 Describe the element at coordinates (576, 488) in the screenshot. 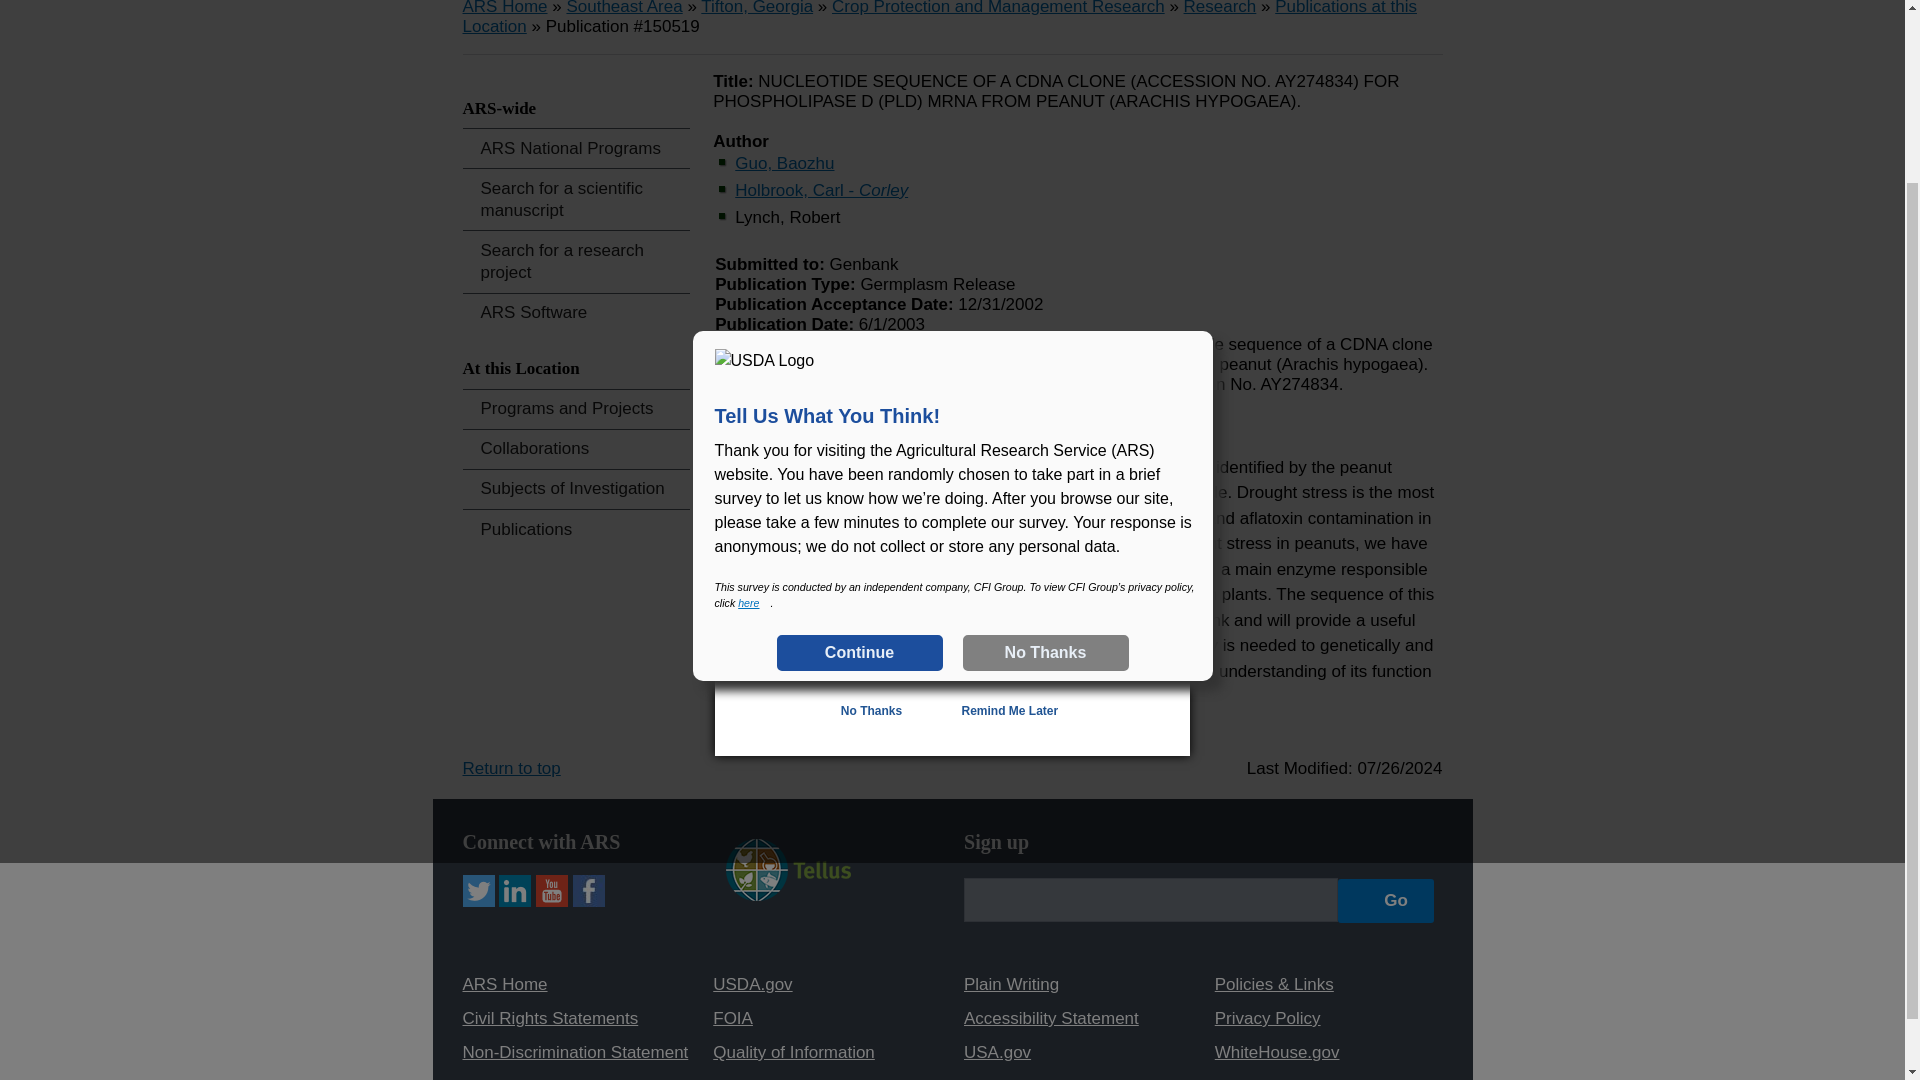

I see `Subjects of Investigation` at that location.